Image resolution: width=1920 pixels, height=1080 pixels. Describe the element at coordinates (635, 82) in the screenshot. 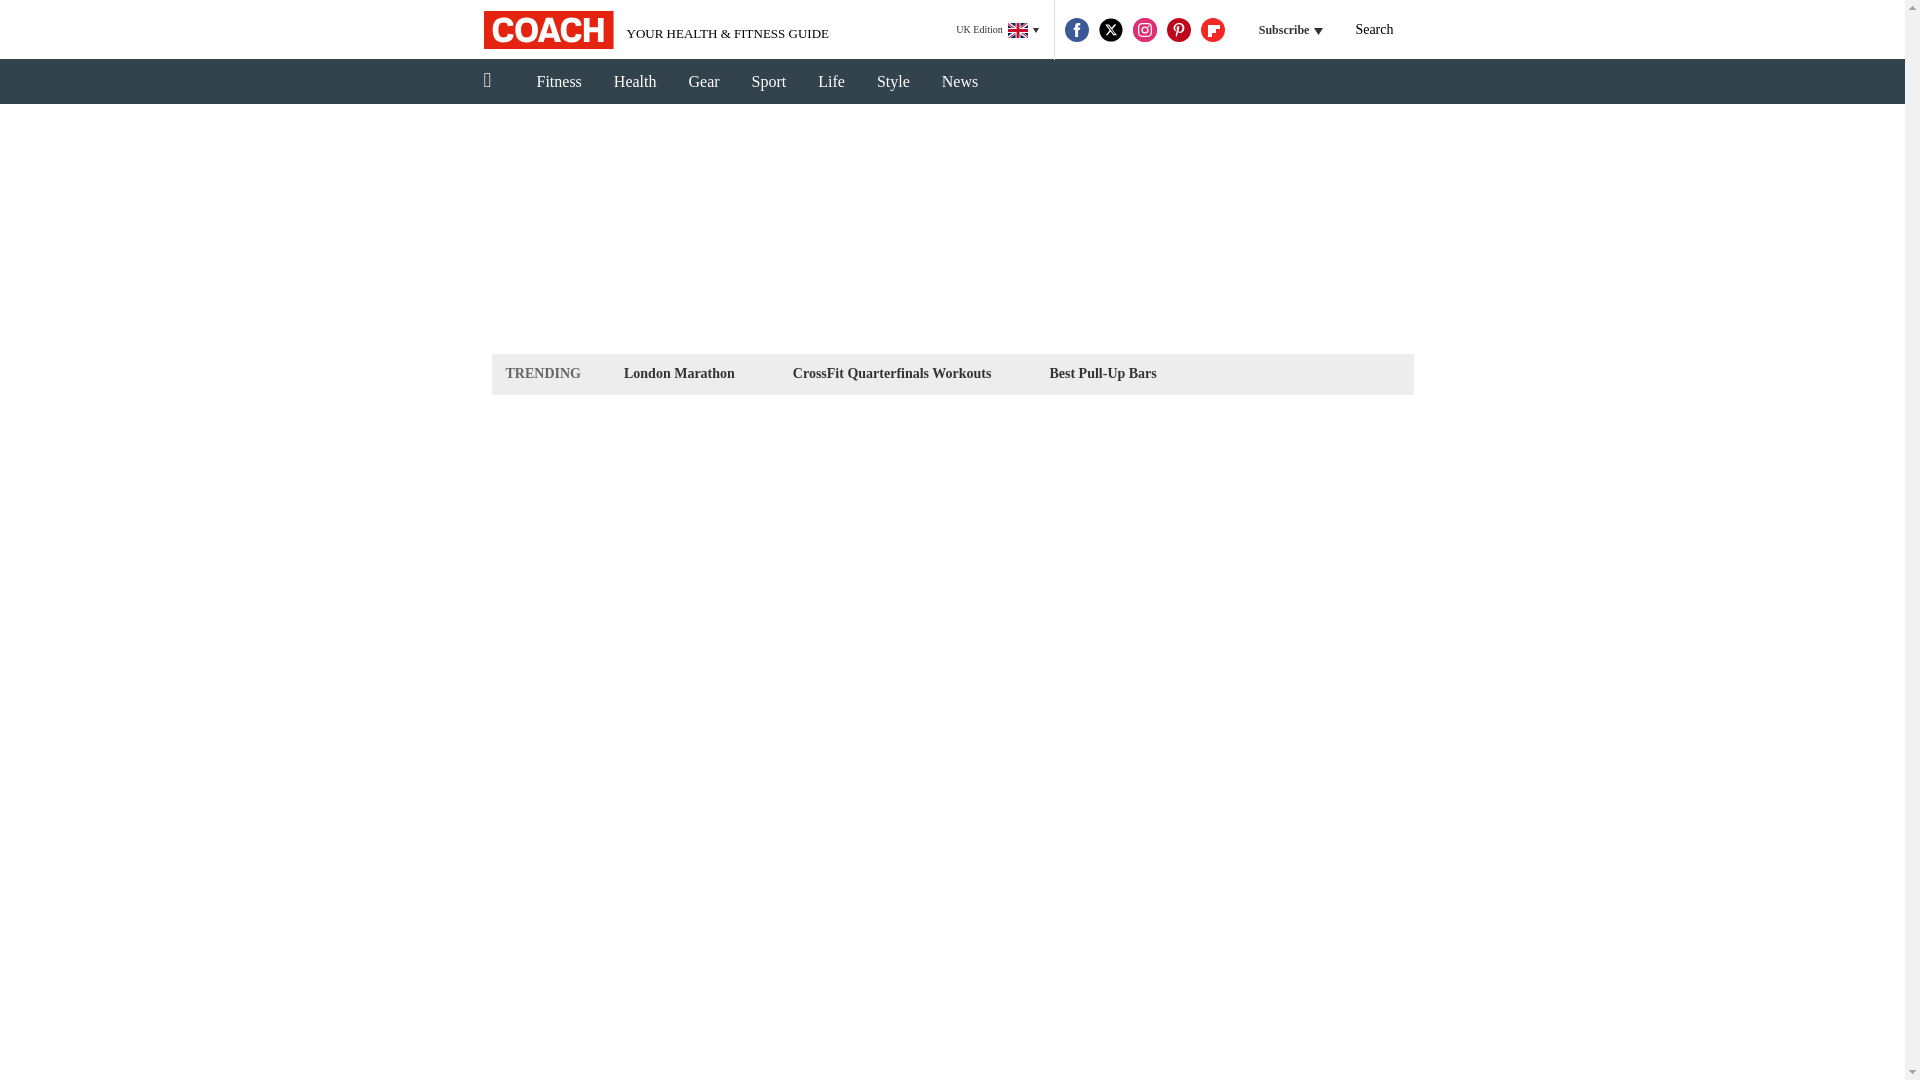

I see `Health` at that location.